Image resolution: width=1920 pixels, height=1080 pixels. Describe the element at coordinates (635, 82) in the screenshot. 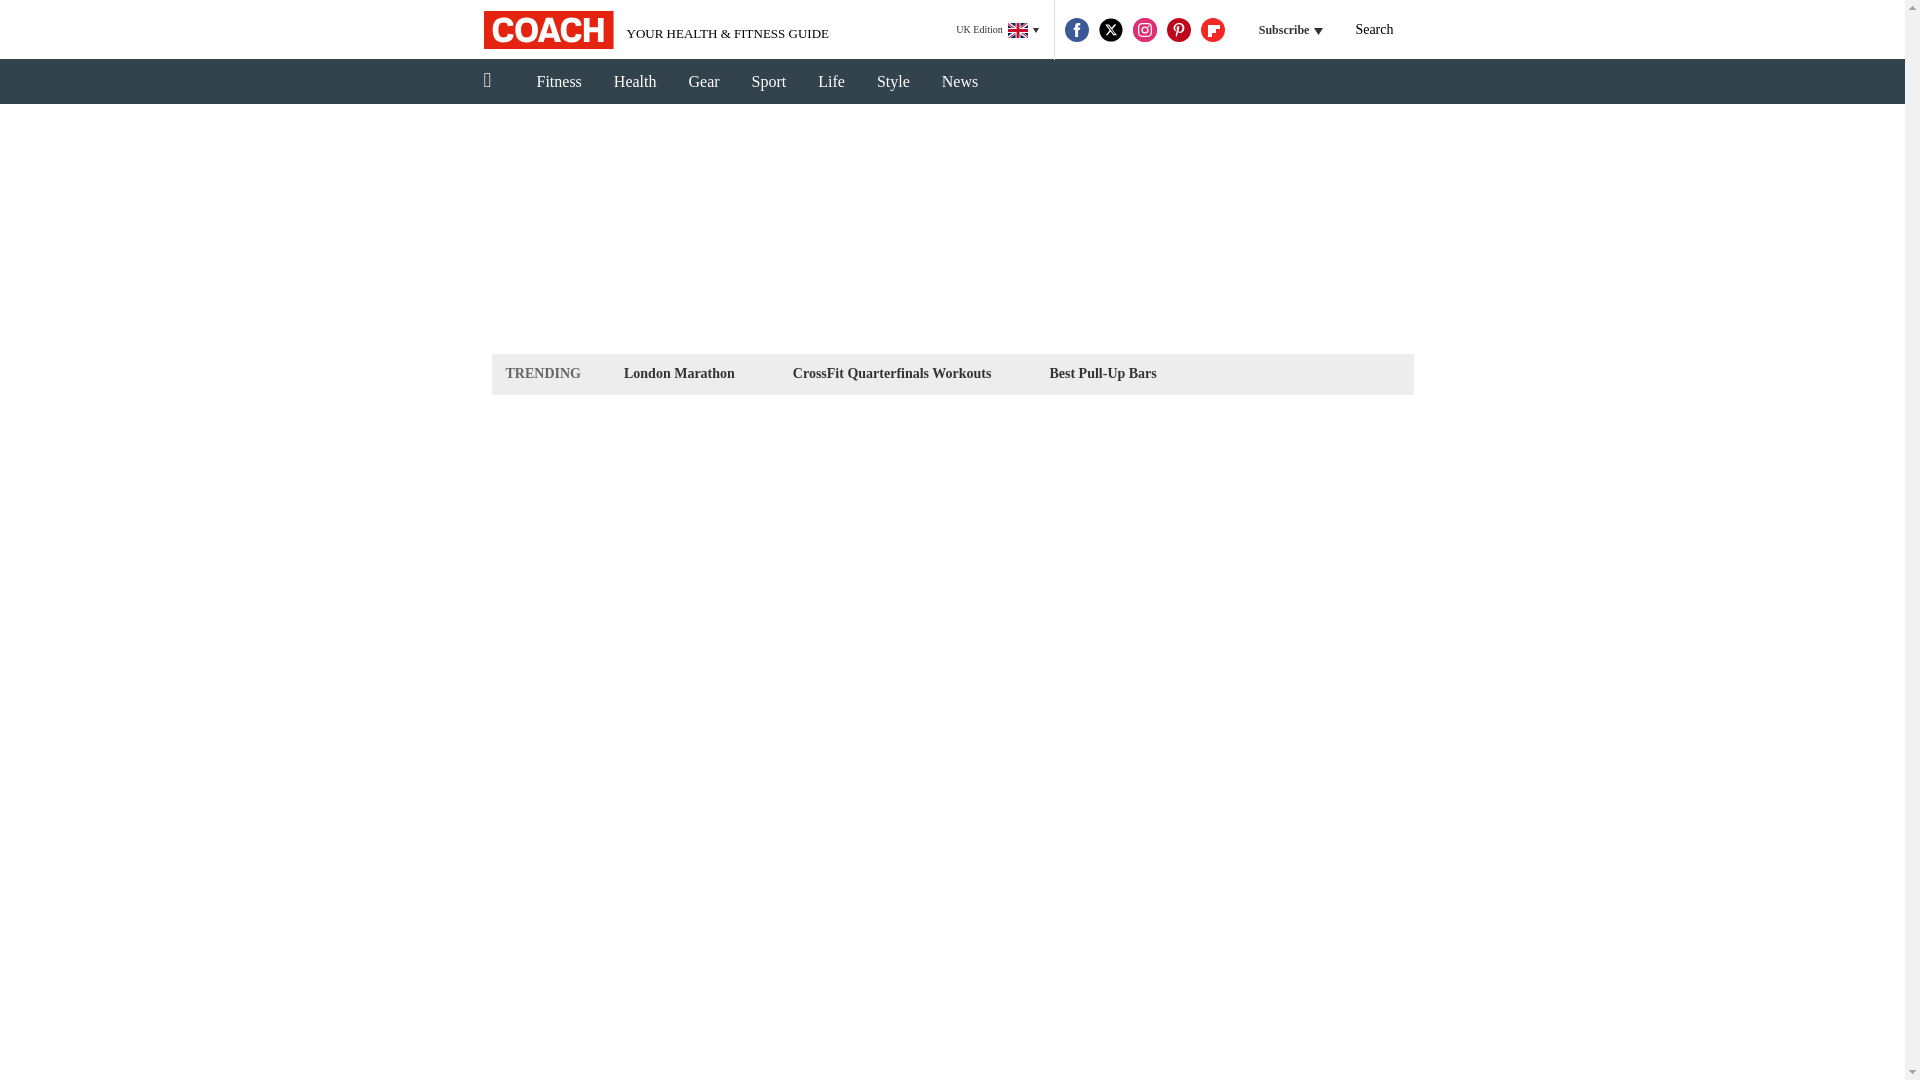

I see `Health` at that location.